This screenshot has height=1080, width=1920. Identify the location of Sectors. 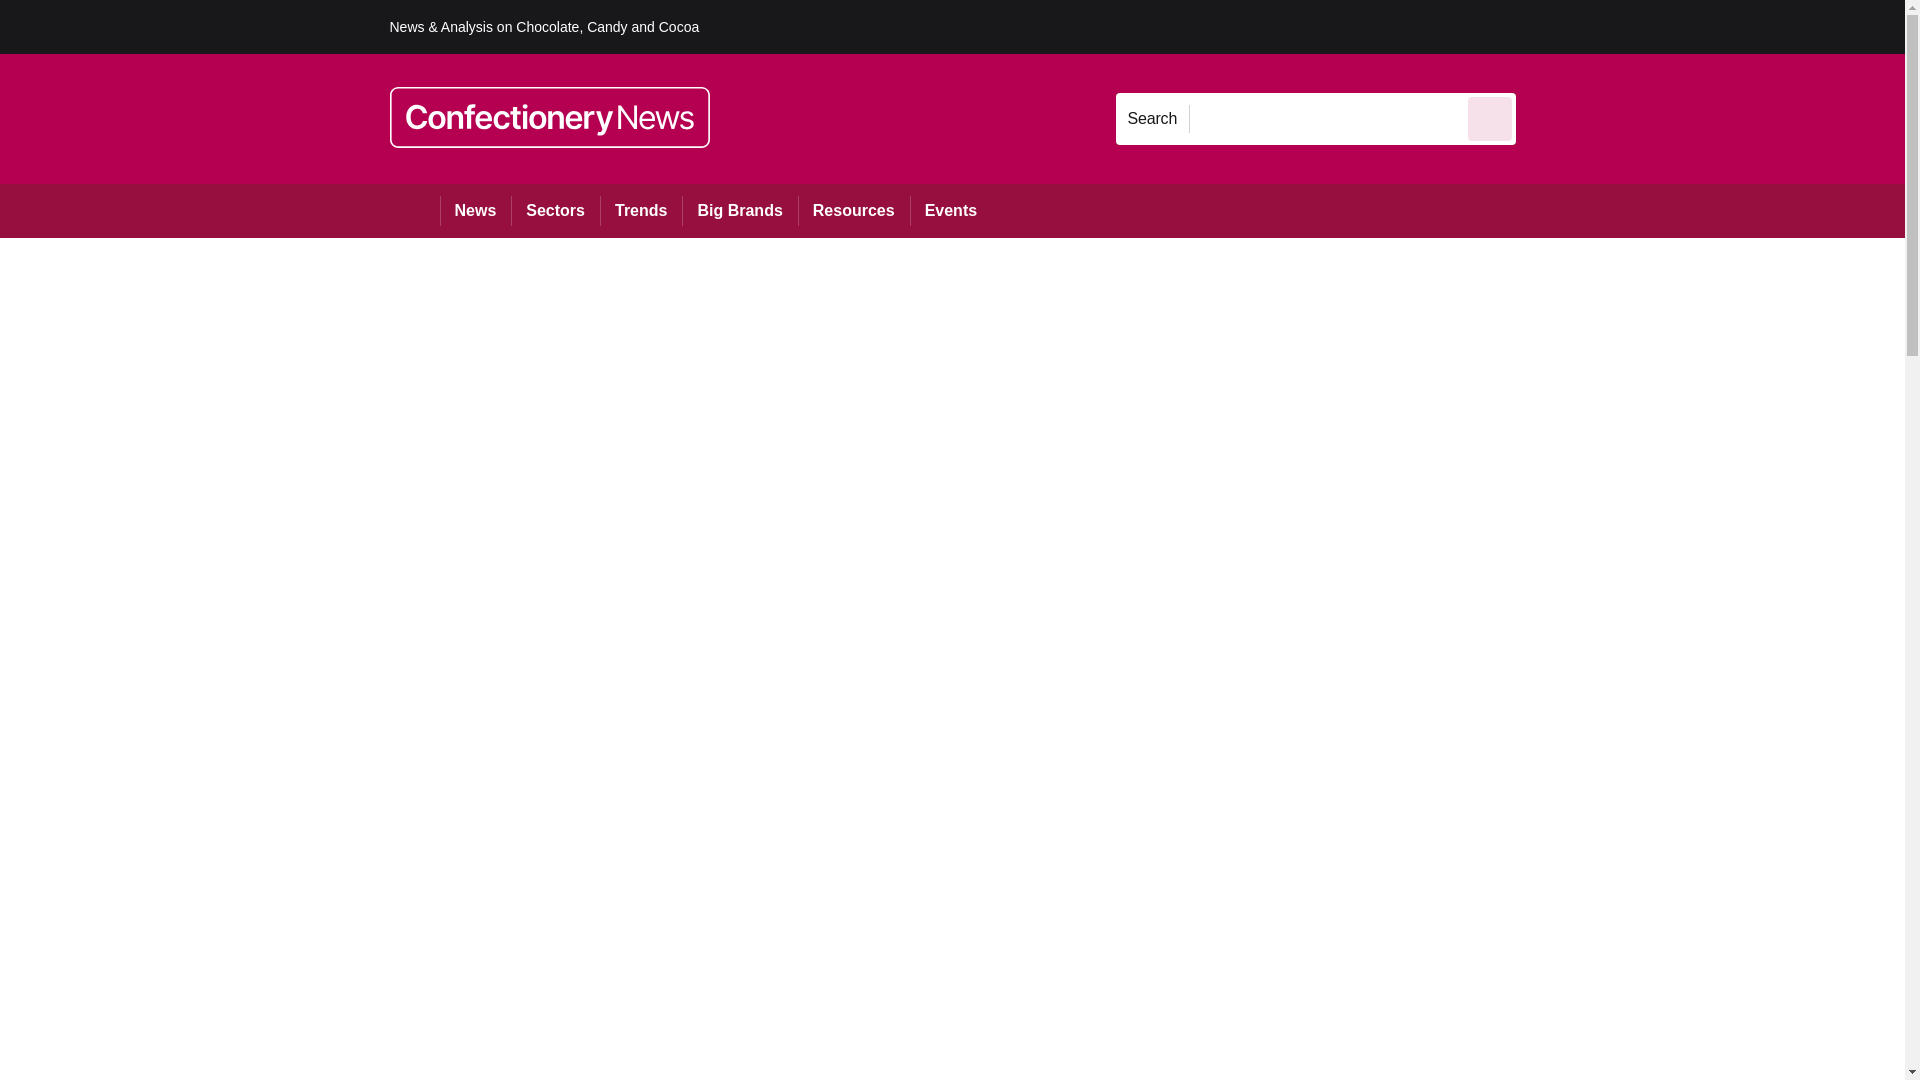
(554, 210).